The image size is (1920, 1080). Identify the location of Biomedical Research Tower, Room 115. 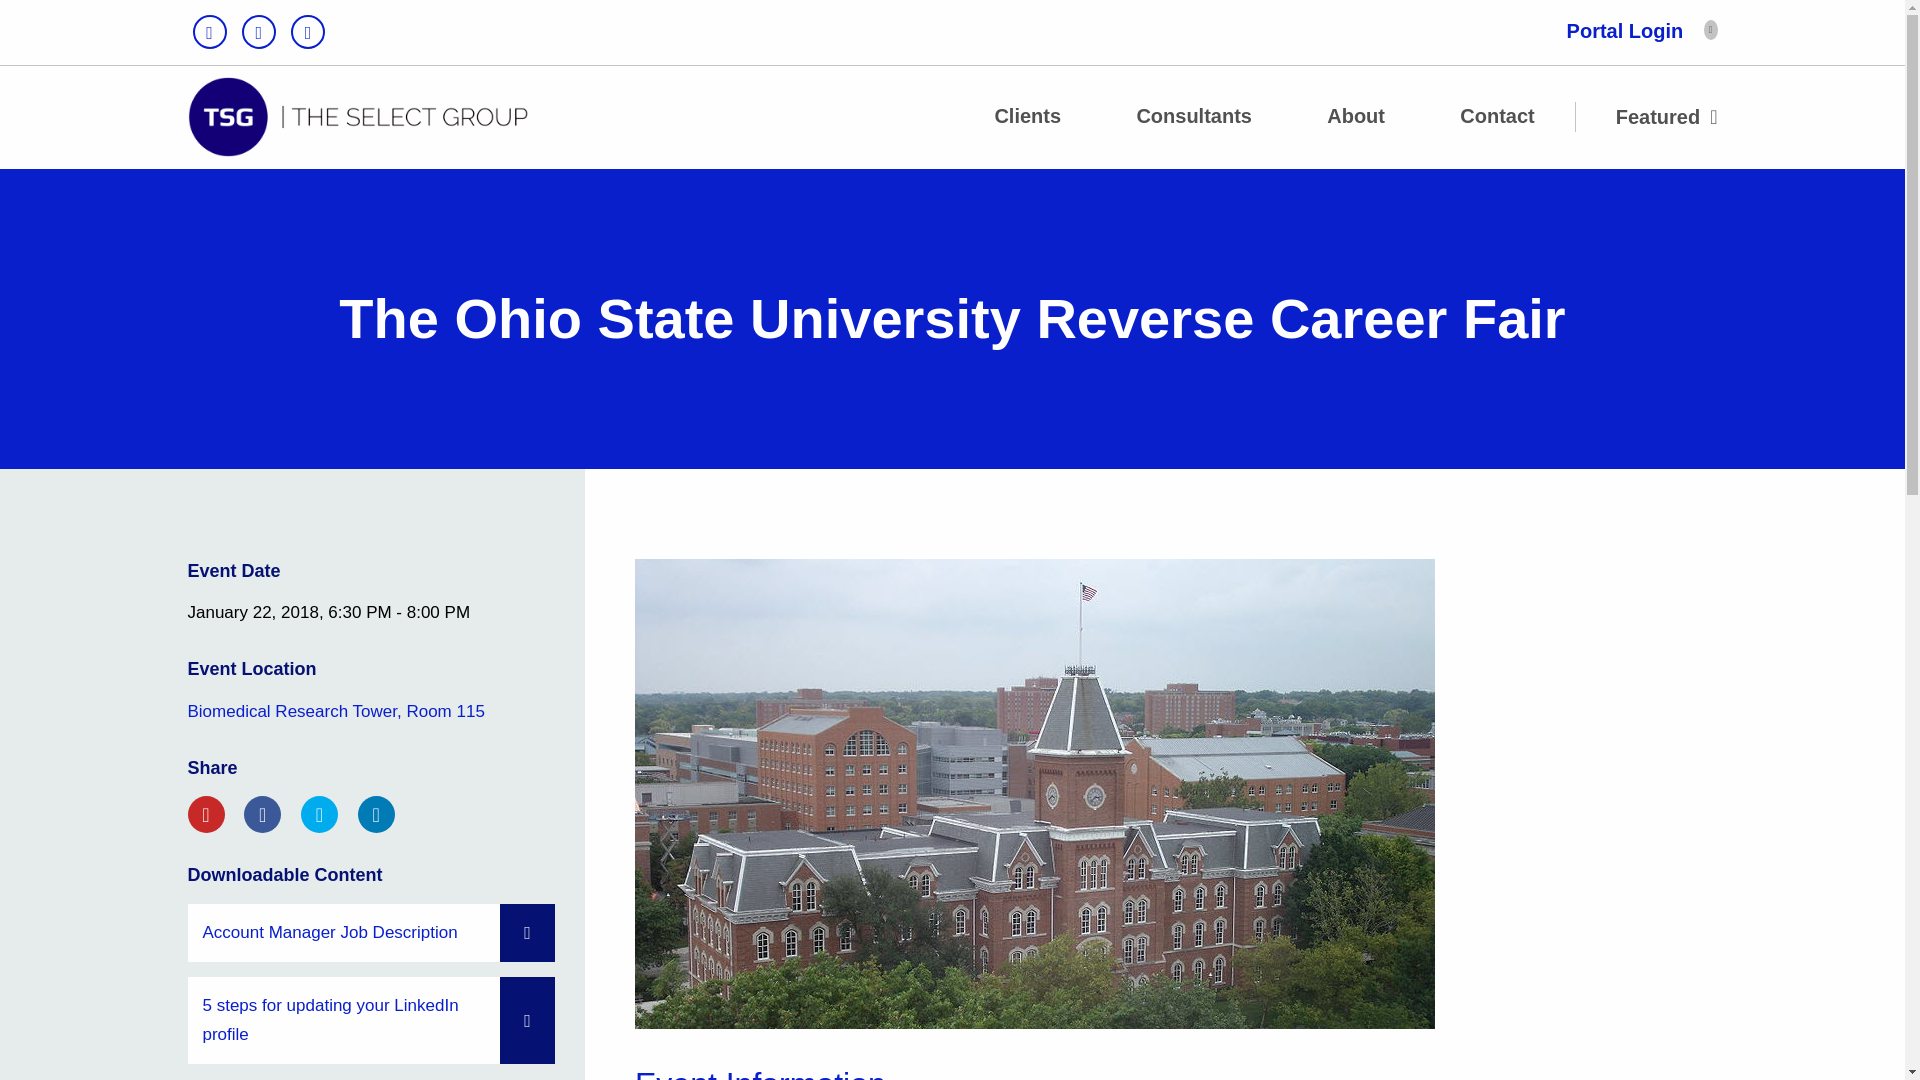
(336, 712).